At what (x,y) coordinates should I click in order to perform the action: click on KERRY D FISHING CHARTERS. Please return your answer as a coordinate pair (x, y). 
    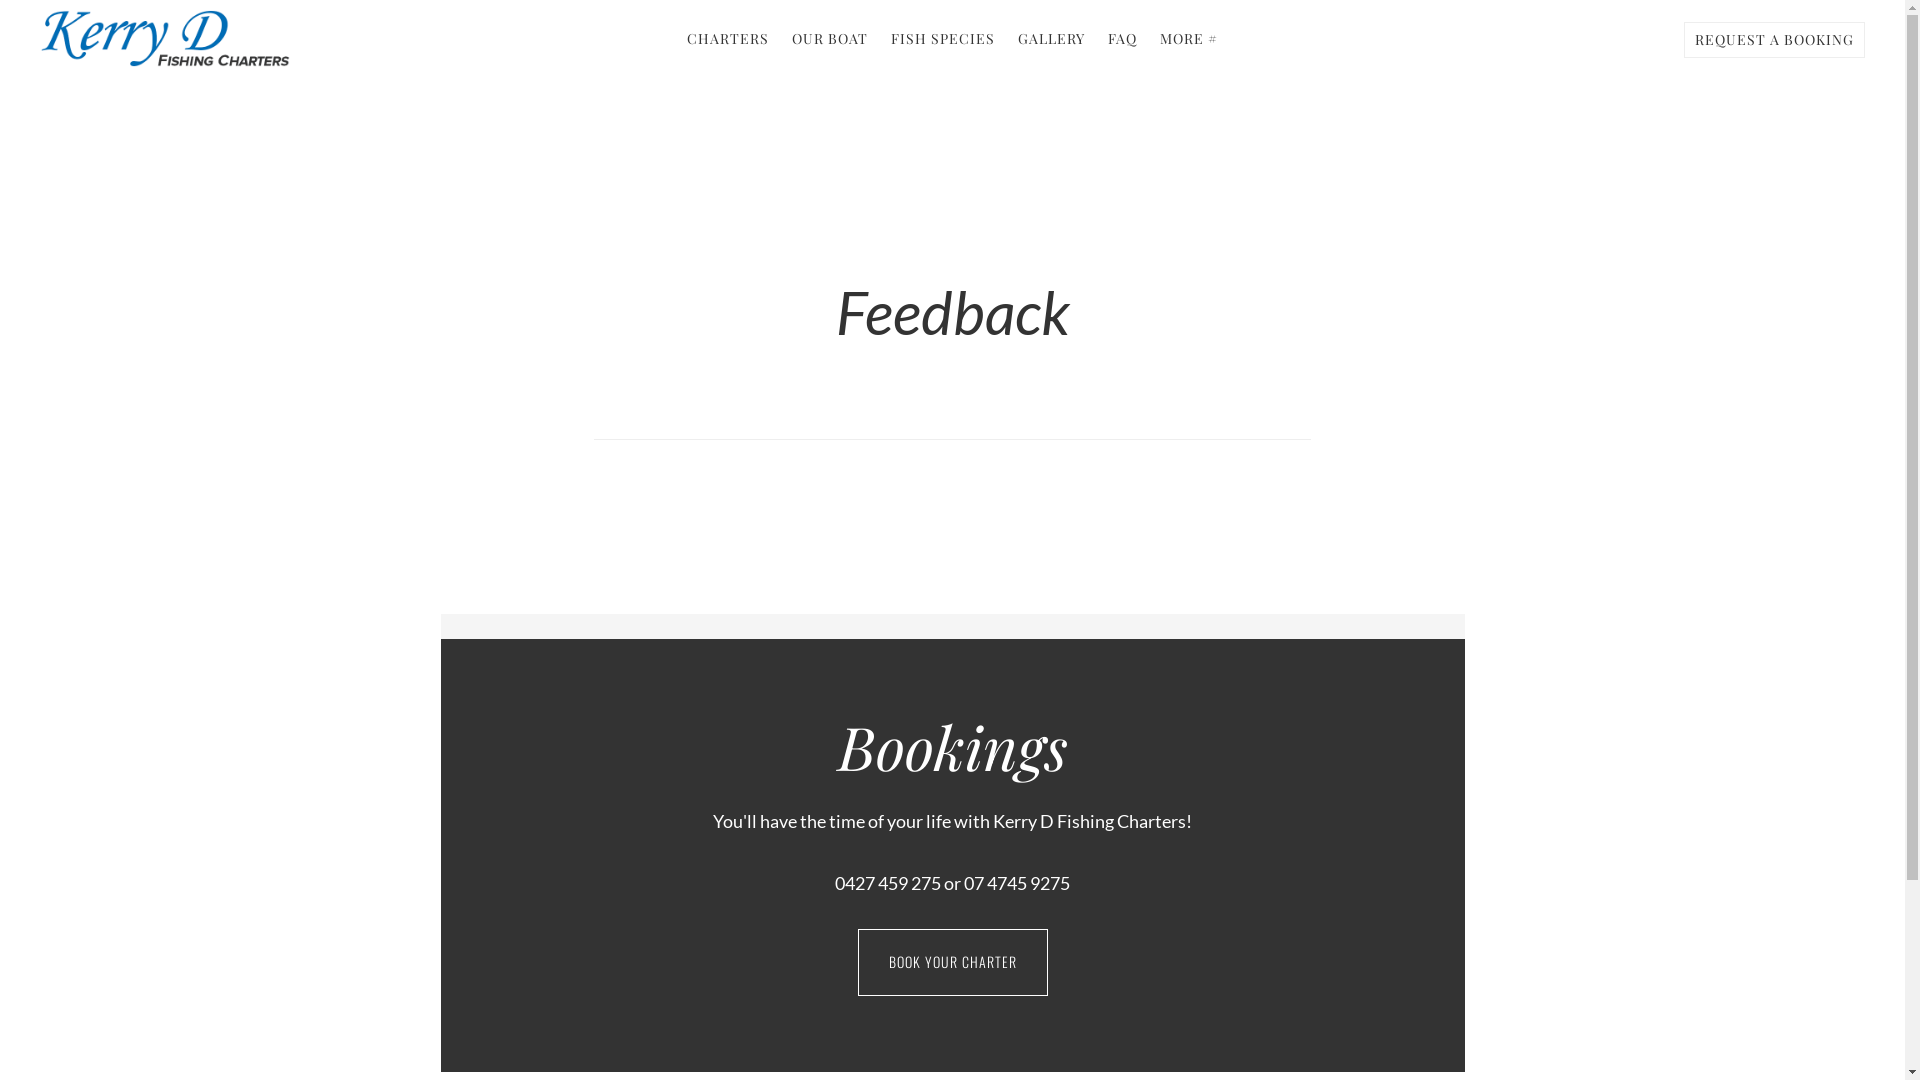
    Looking at the image, I should click on (165, 38).